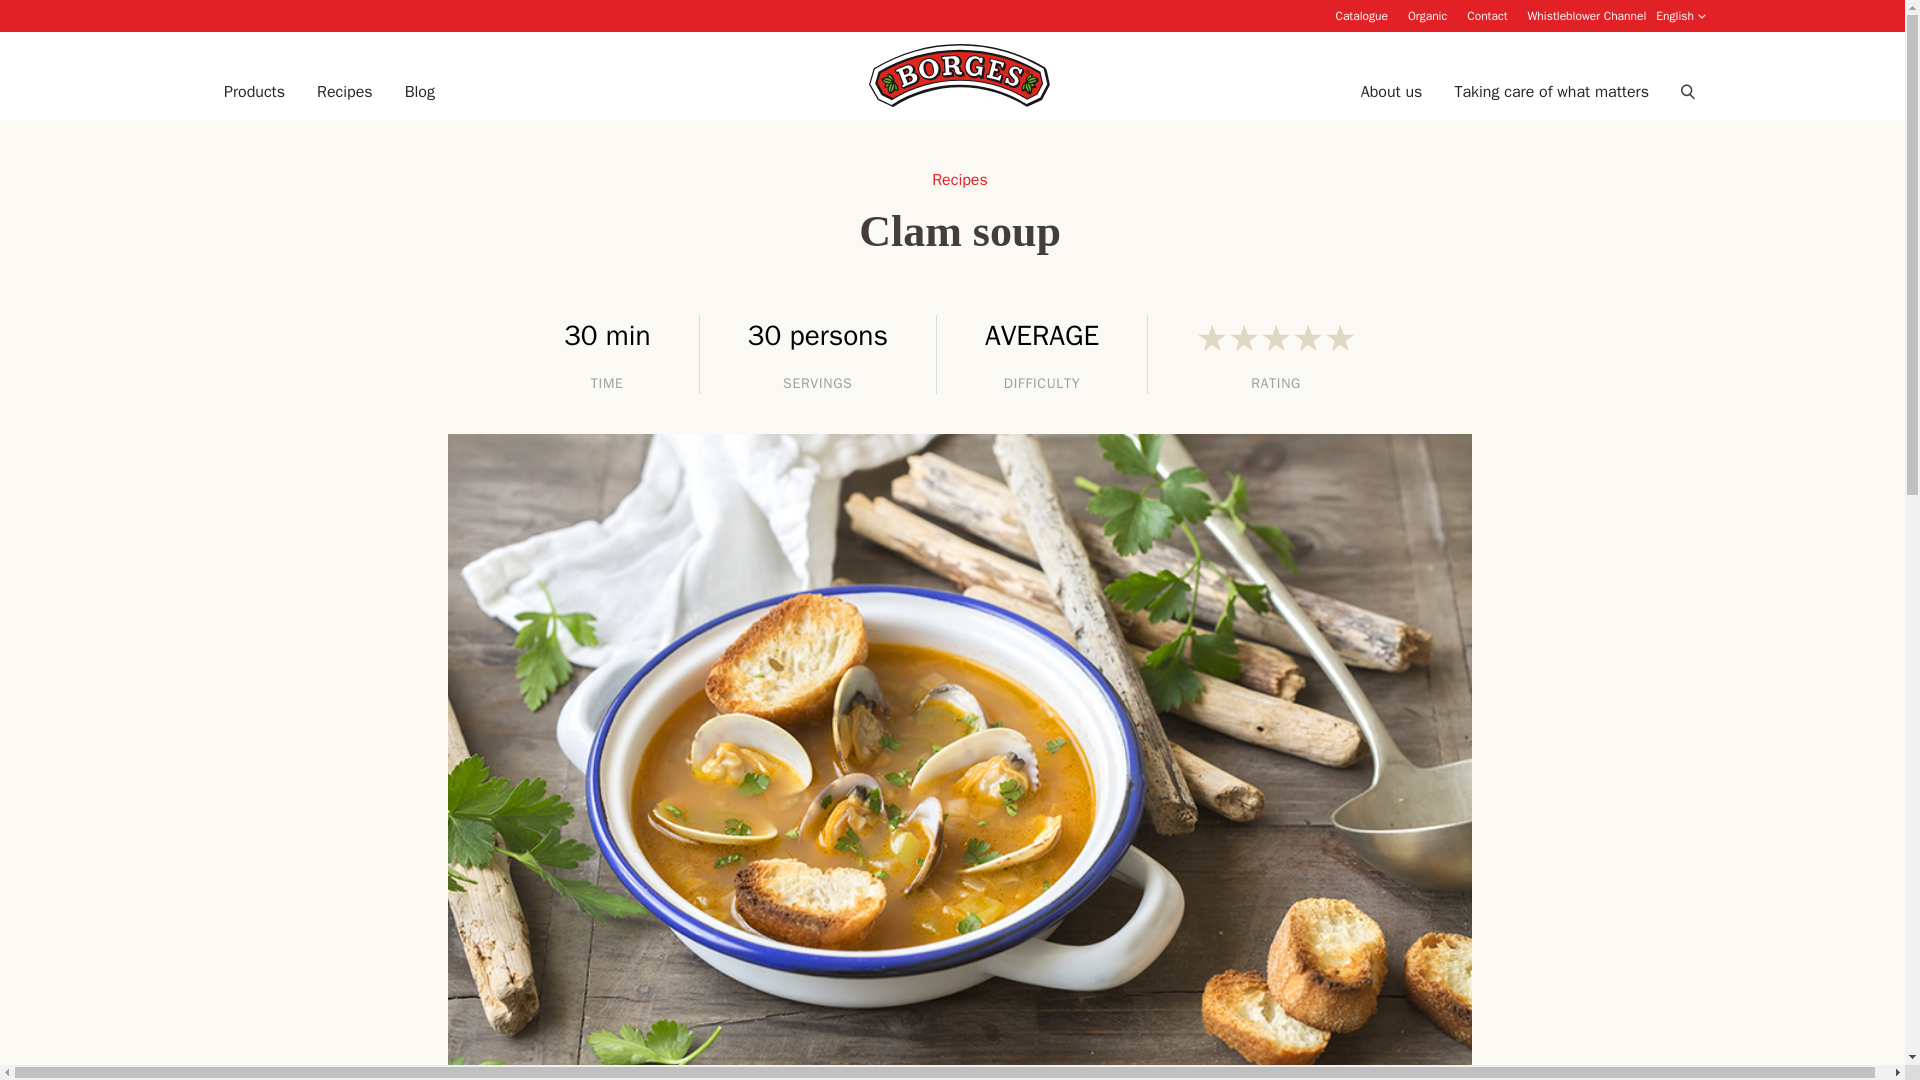 This screenshot has width=1920, height=1080. Describe the element at coordinates (420, 92) in the screenshot. I see `Blog` at that location.